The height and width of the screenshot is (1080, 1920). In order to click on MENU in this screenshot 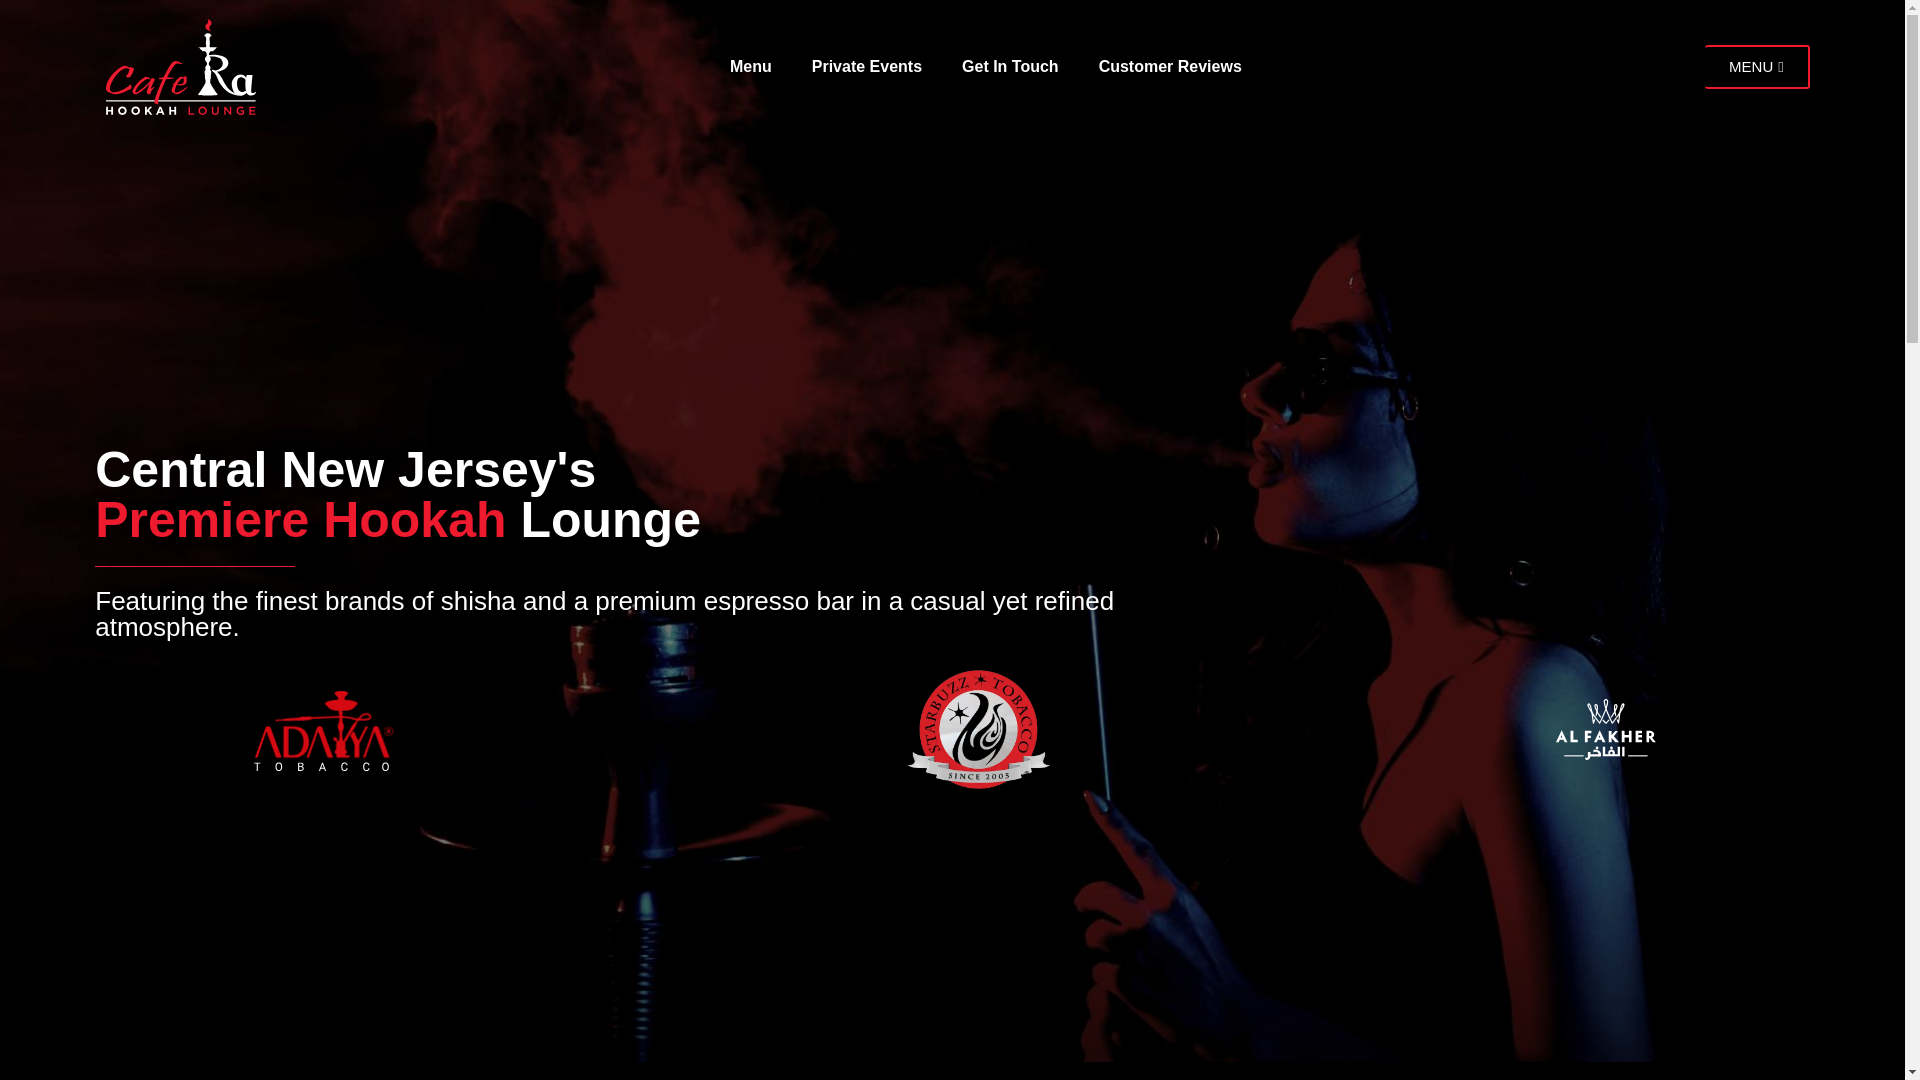, I will do `click(1757, 66)`.